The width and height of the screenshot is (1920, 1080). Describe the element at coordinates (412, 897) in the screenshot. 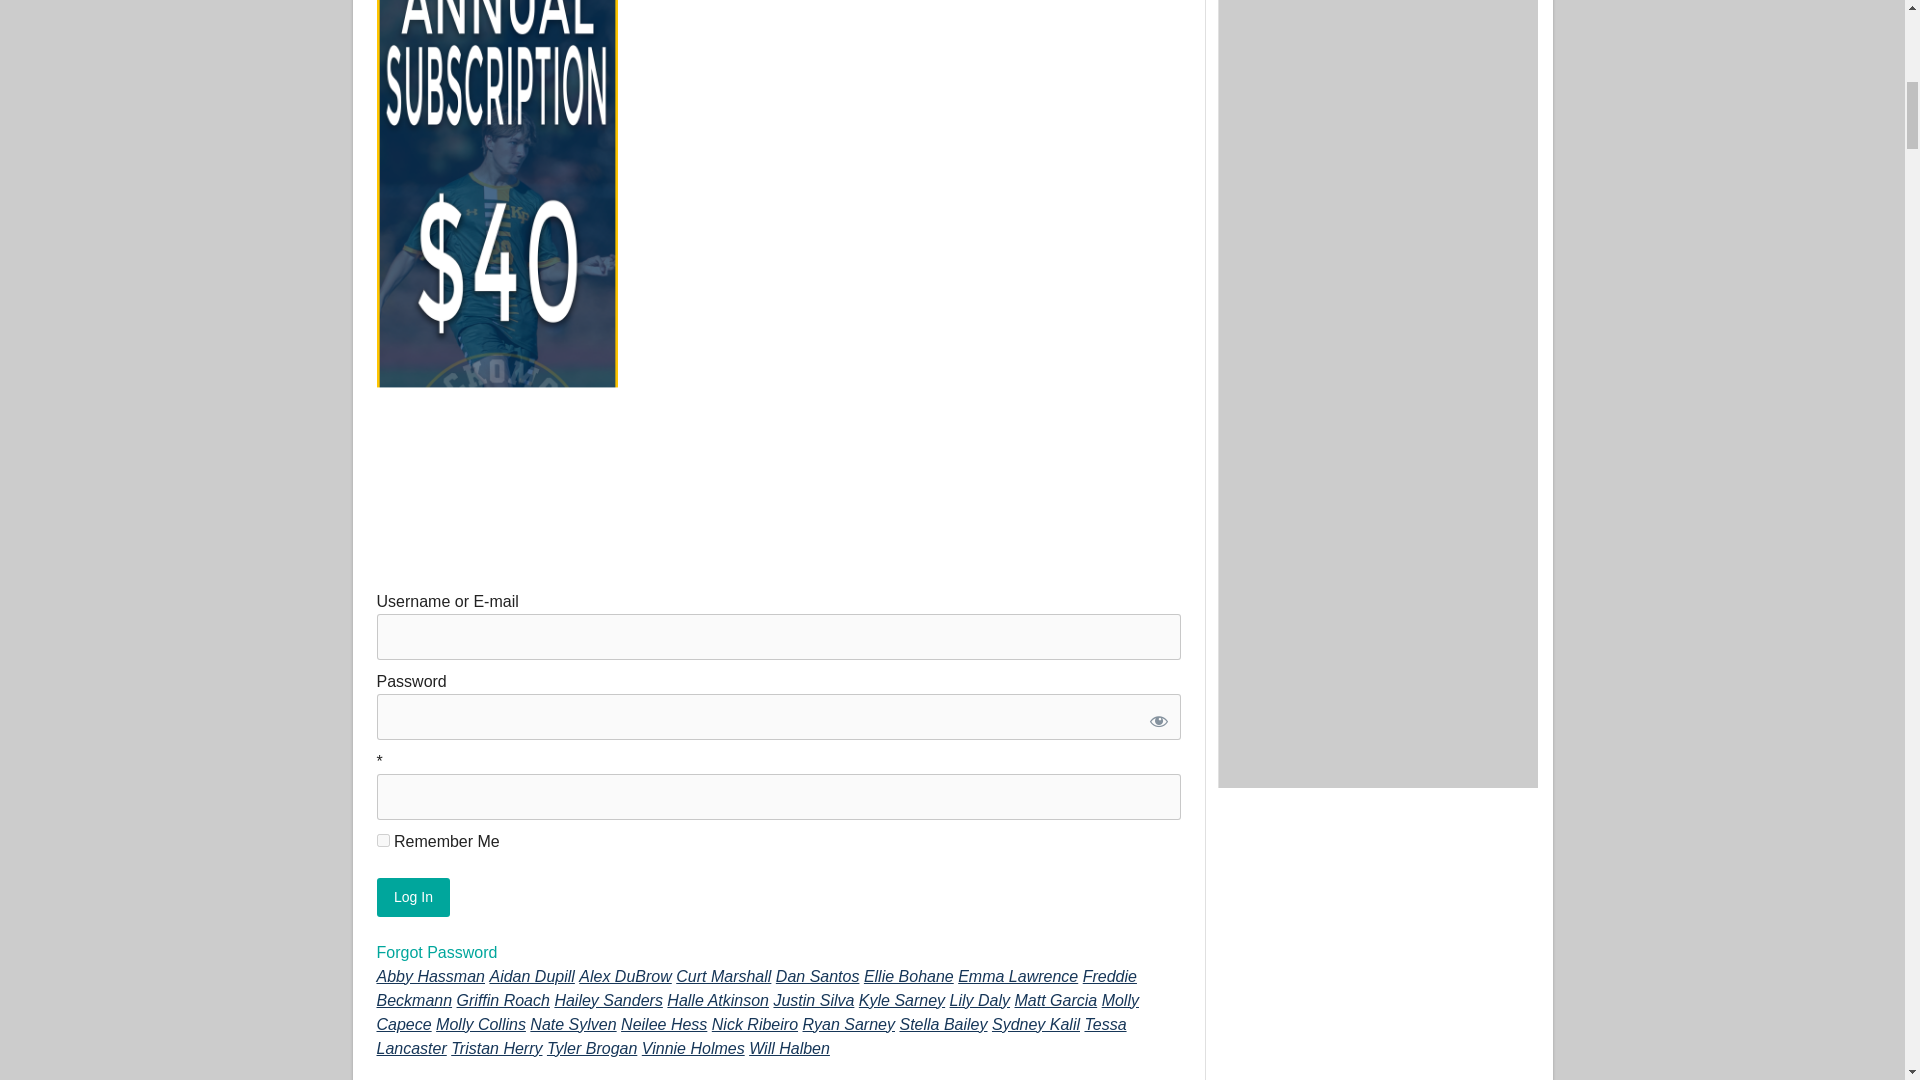

I see `Log In` at that location.